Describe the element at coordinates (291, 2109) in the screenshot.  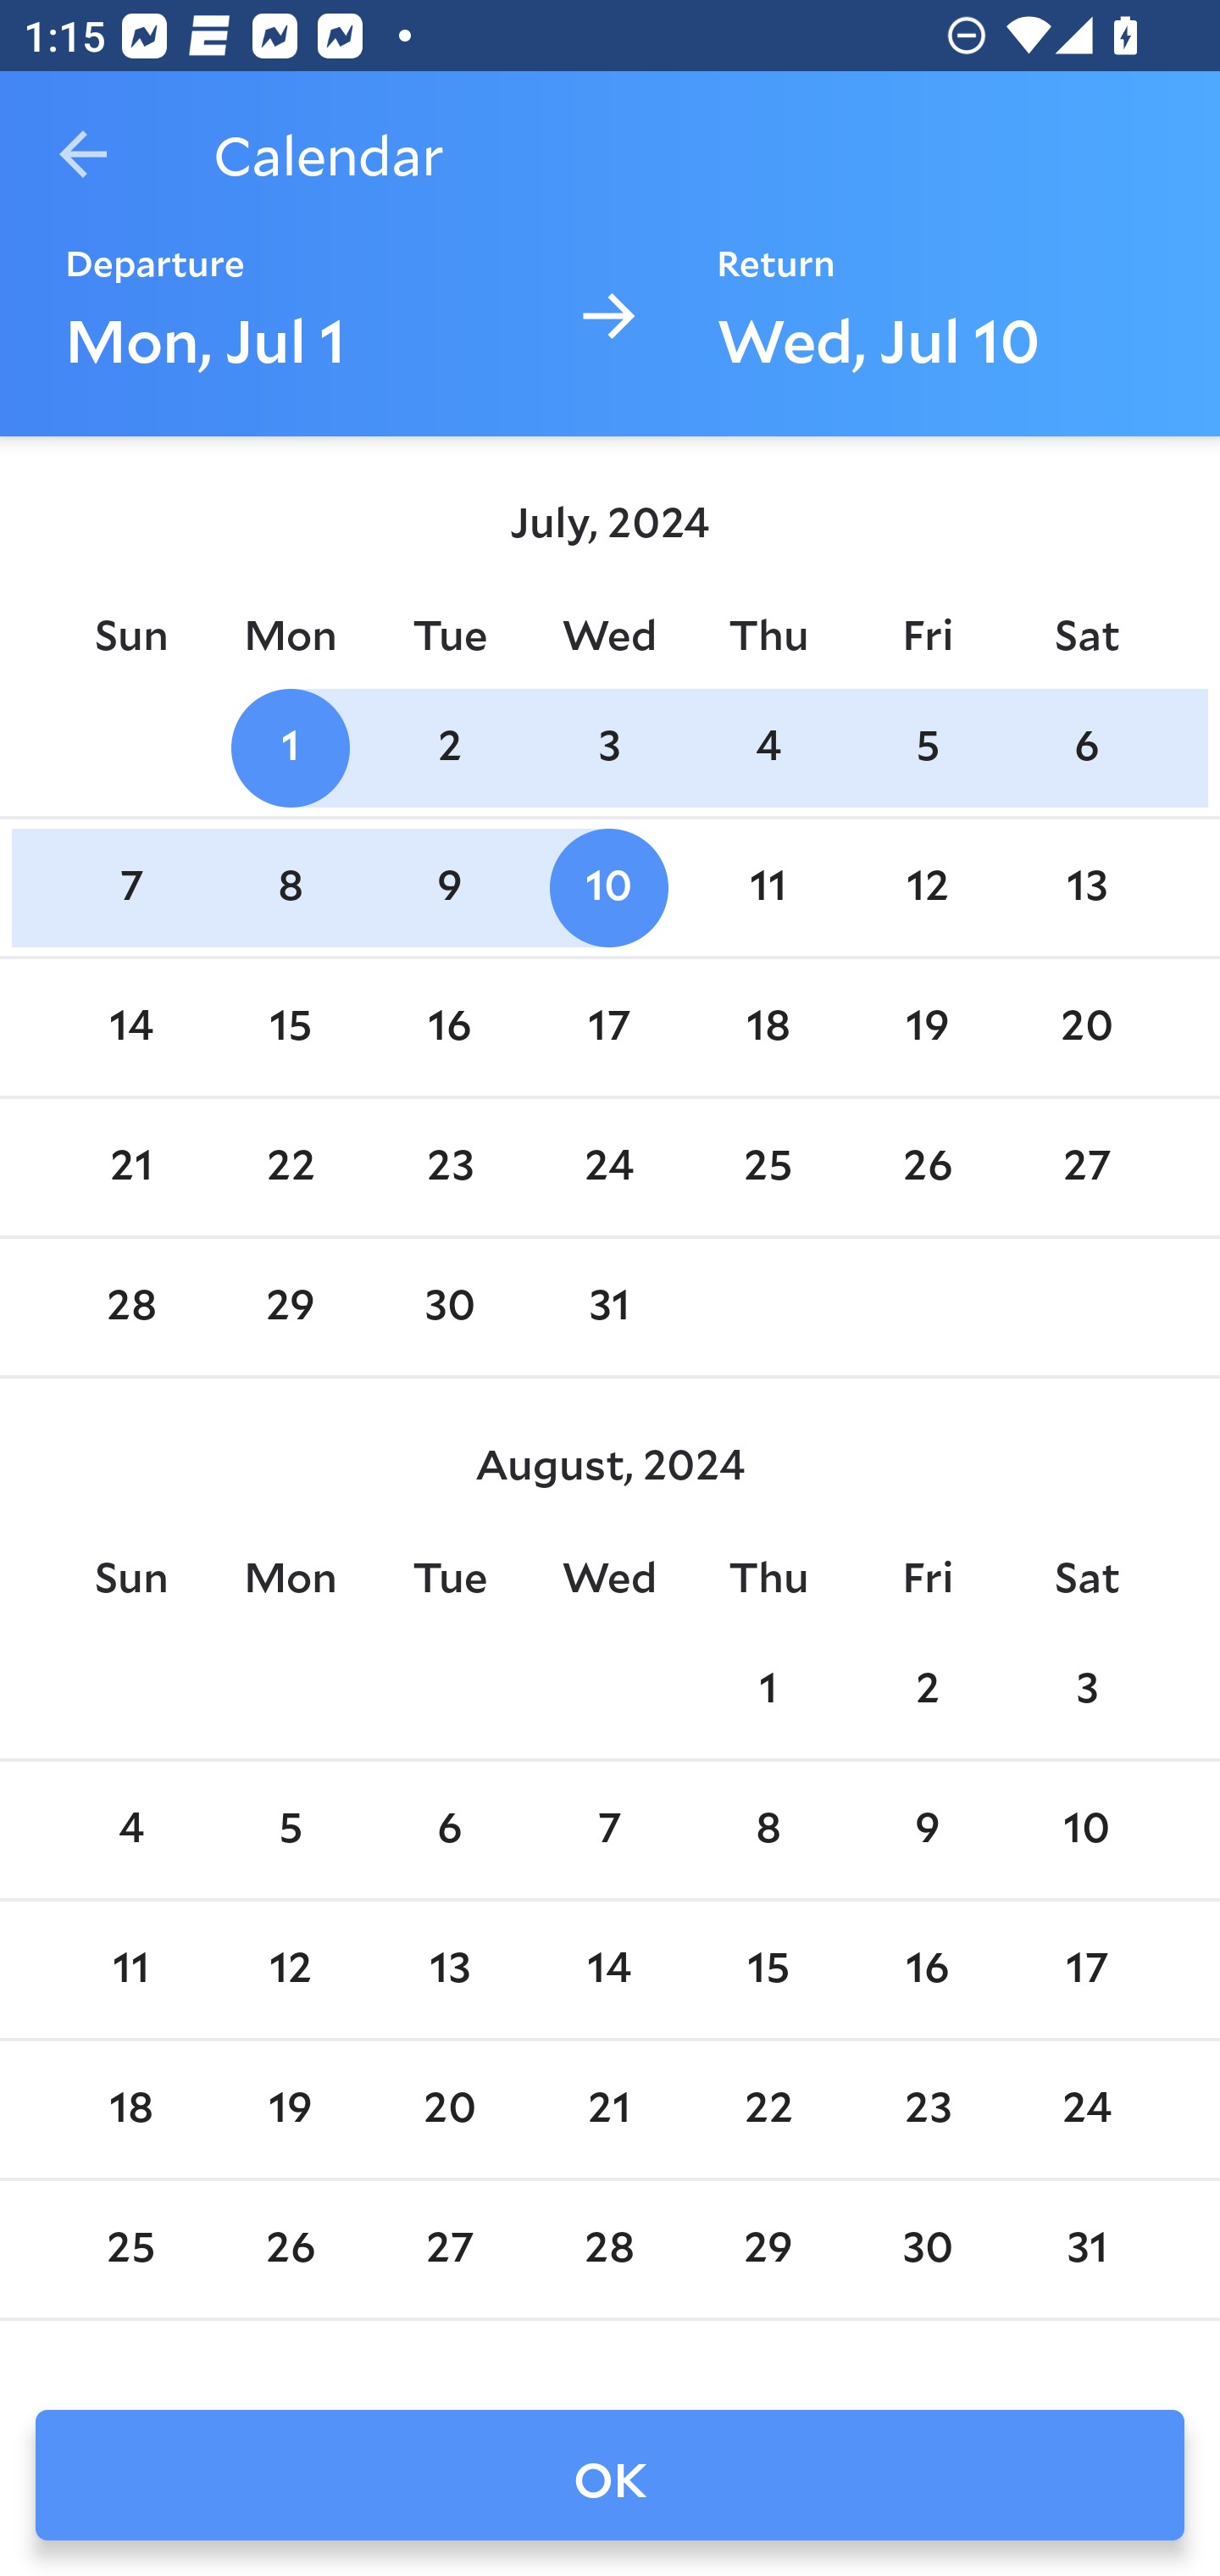
I see `19` at that location.